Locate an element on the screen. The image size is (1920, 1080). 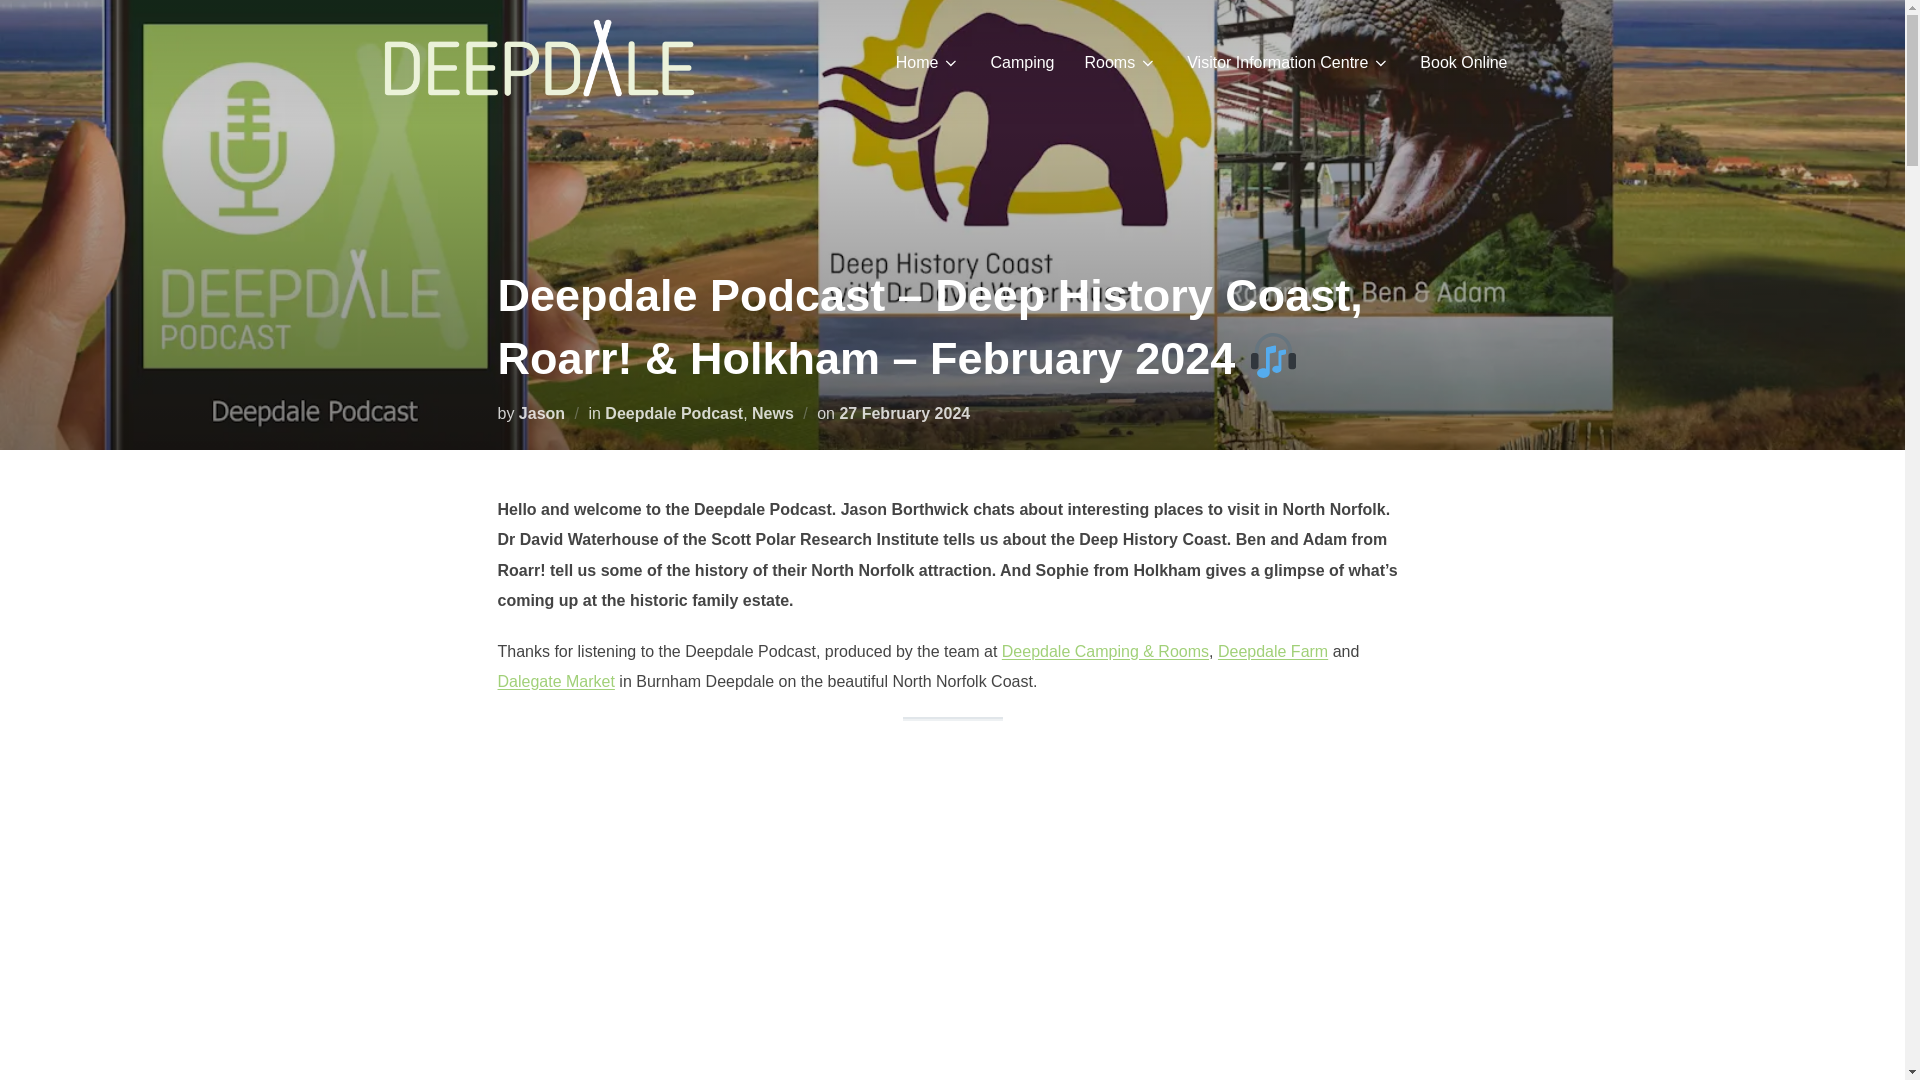
Home is located at coordinates (928, 61).